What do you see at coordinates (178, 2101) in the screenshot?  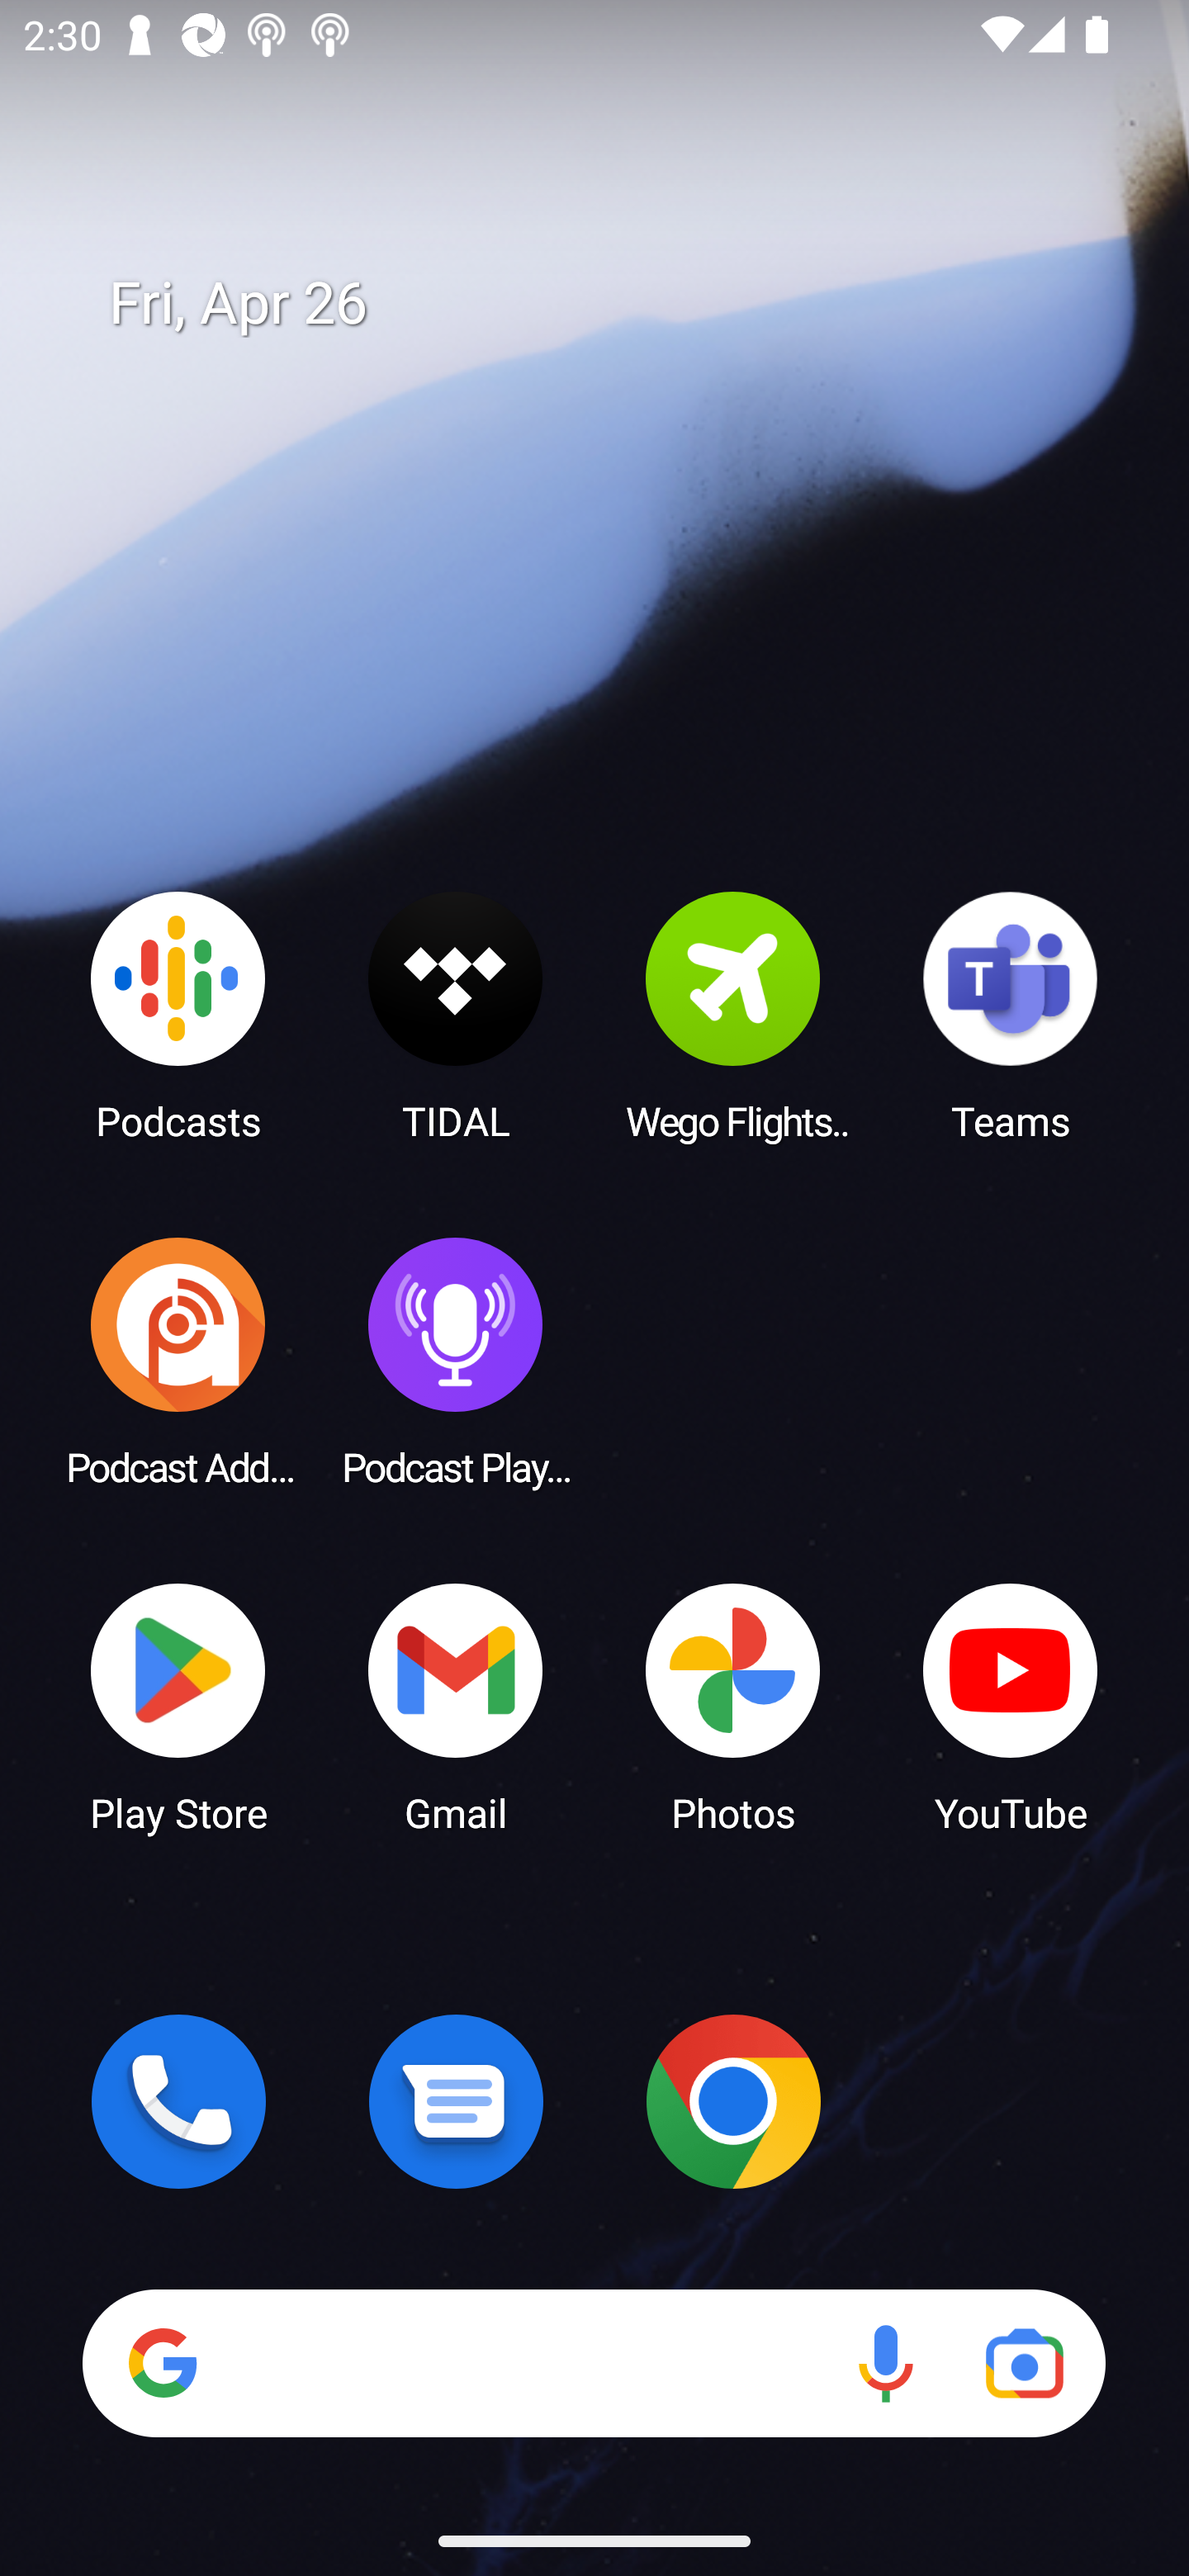 I see `Phone` at bounding box center [178, 2101].